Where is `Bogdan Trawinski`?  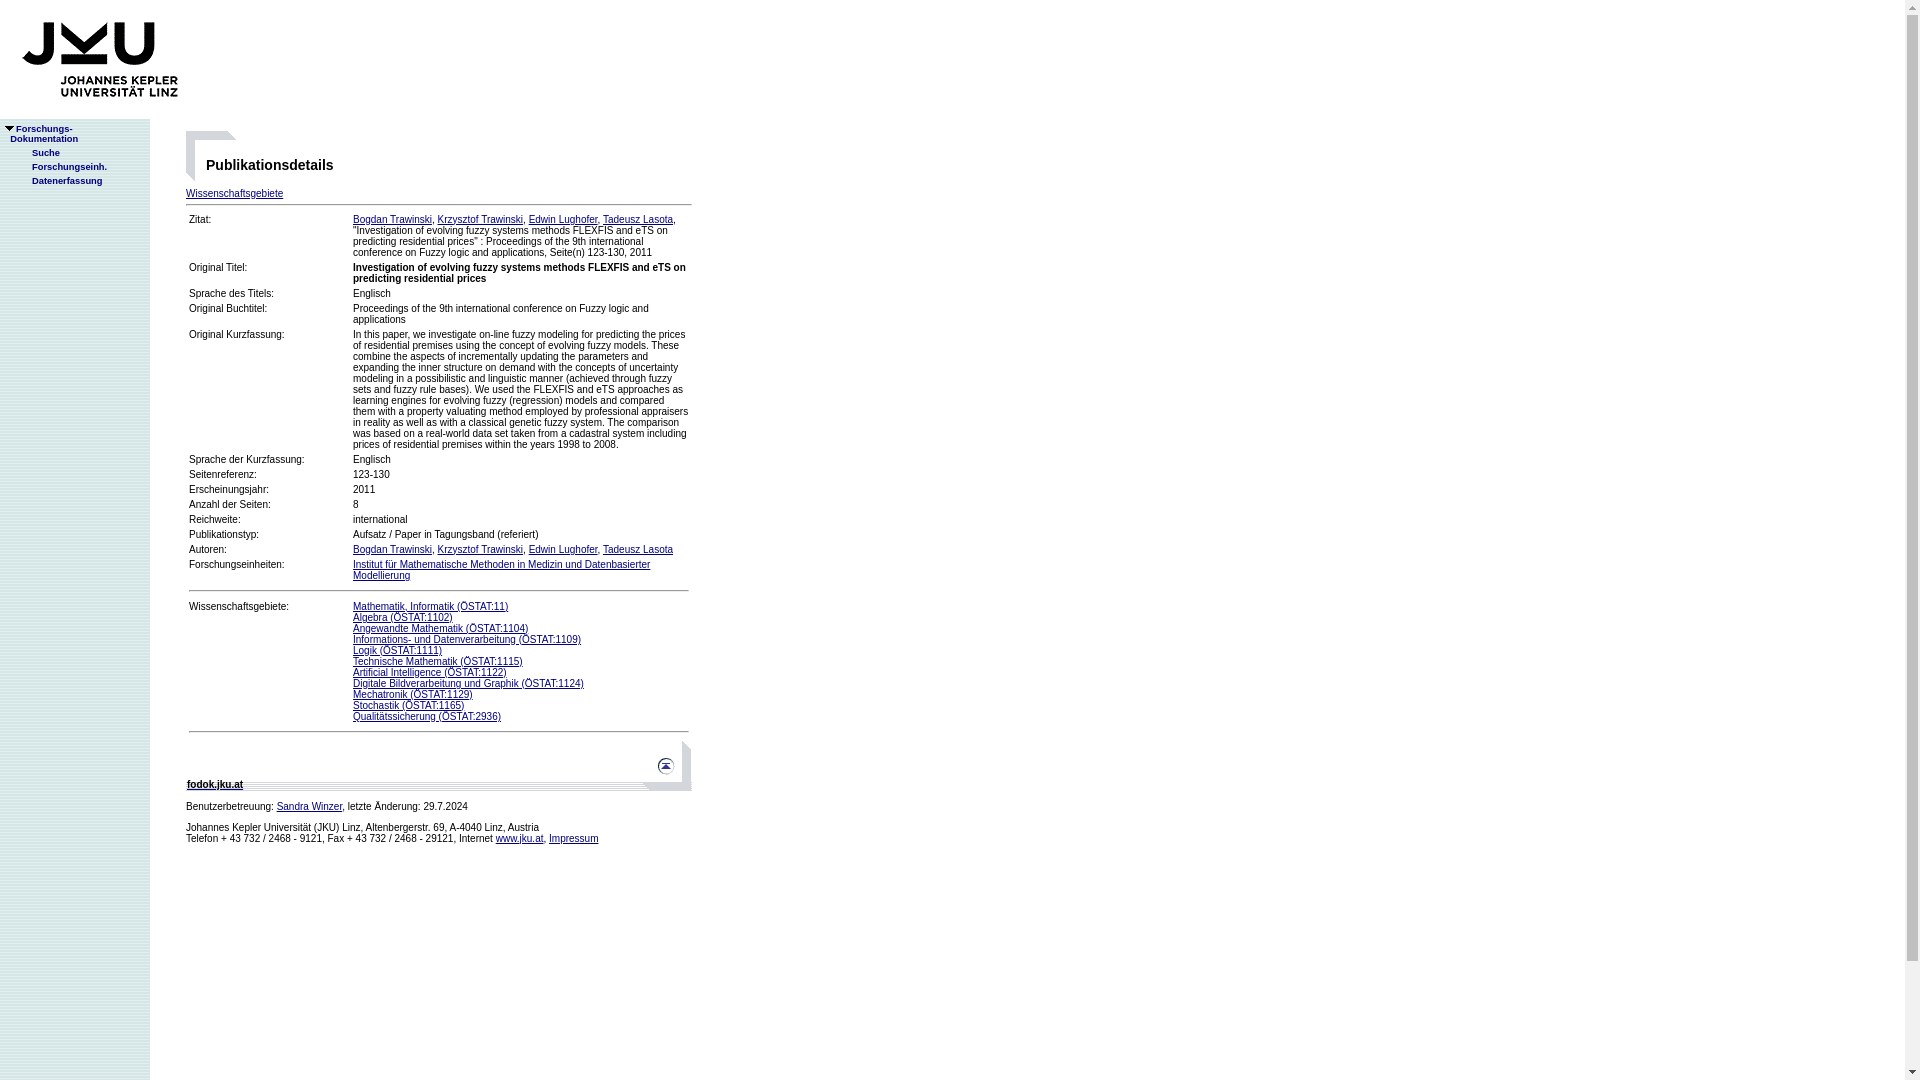 Bogdan Trawinski is located at coordinates (392, 550).